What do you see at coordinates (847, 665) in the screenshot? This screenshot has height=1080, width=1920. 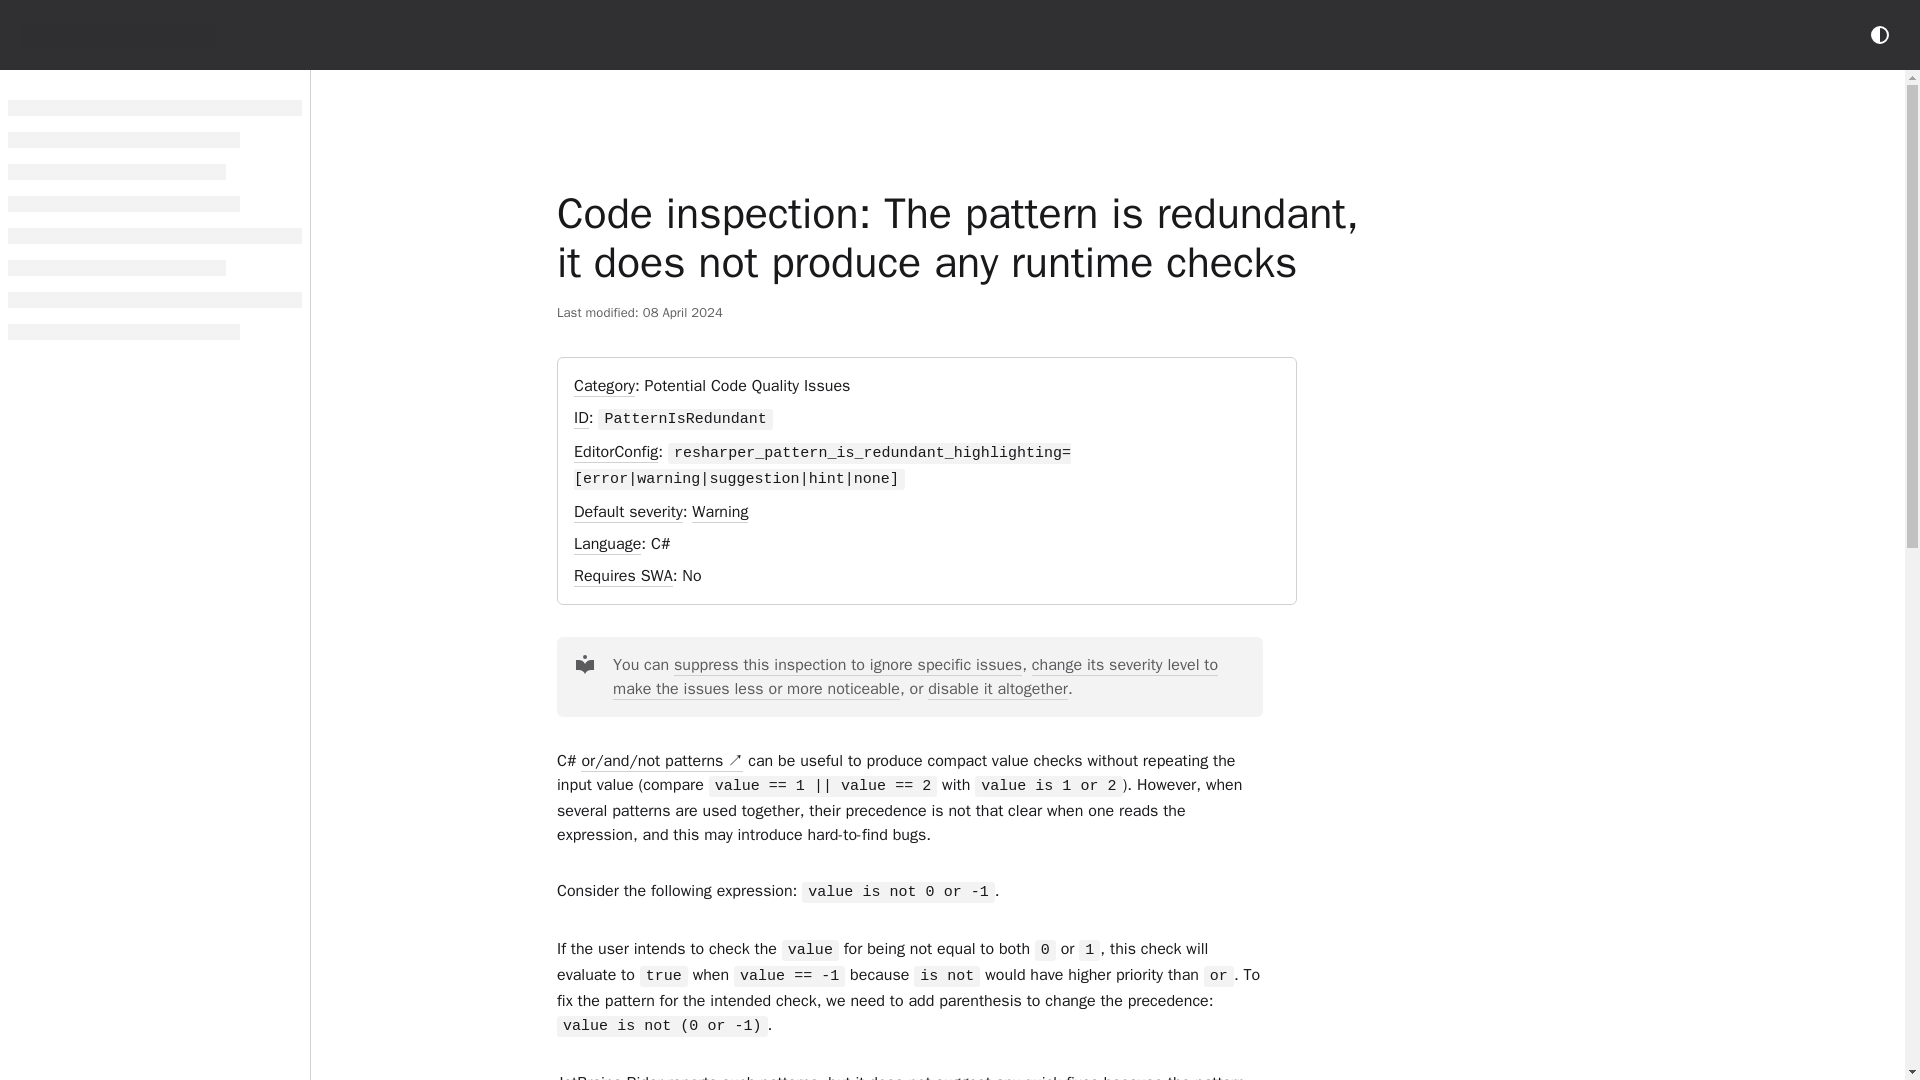 I see `suppress this inspection to ignore specific issues` at bounding box center [847, 665].